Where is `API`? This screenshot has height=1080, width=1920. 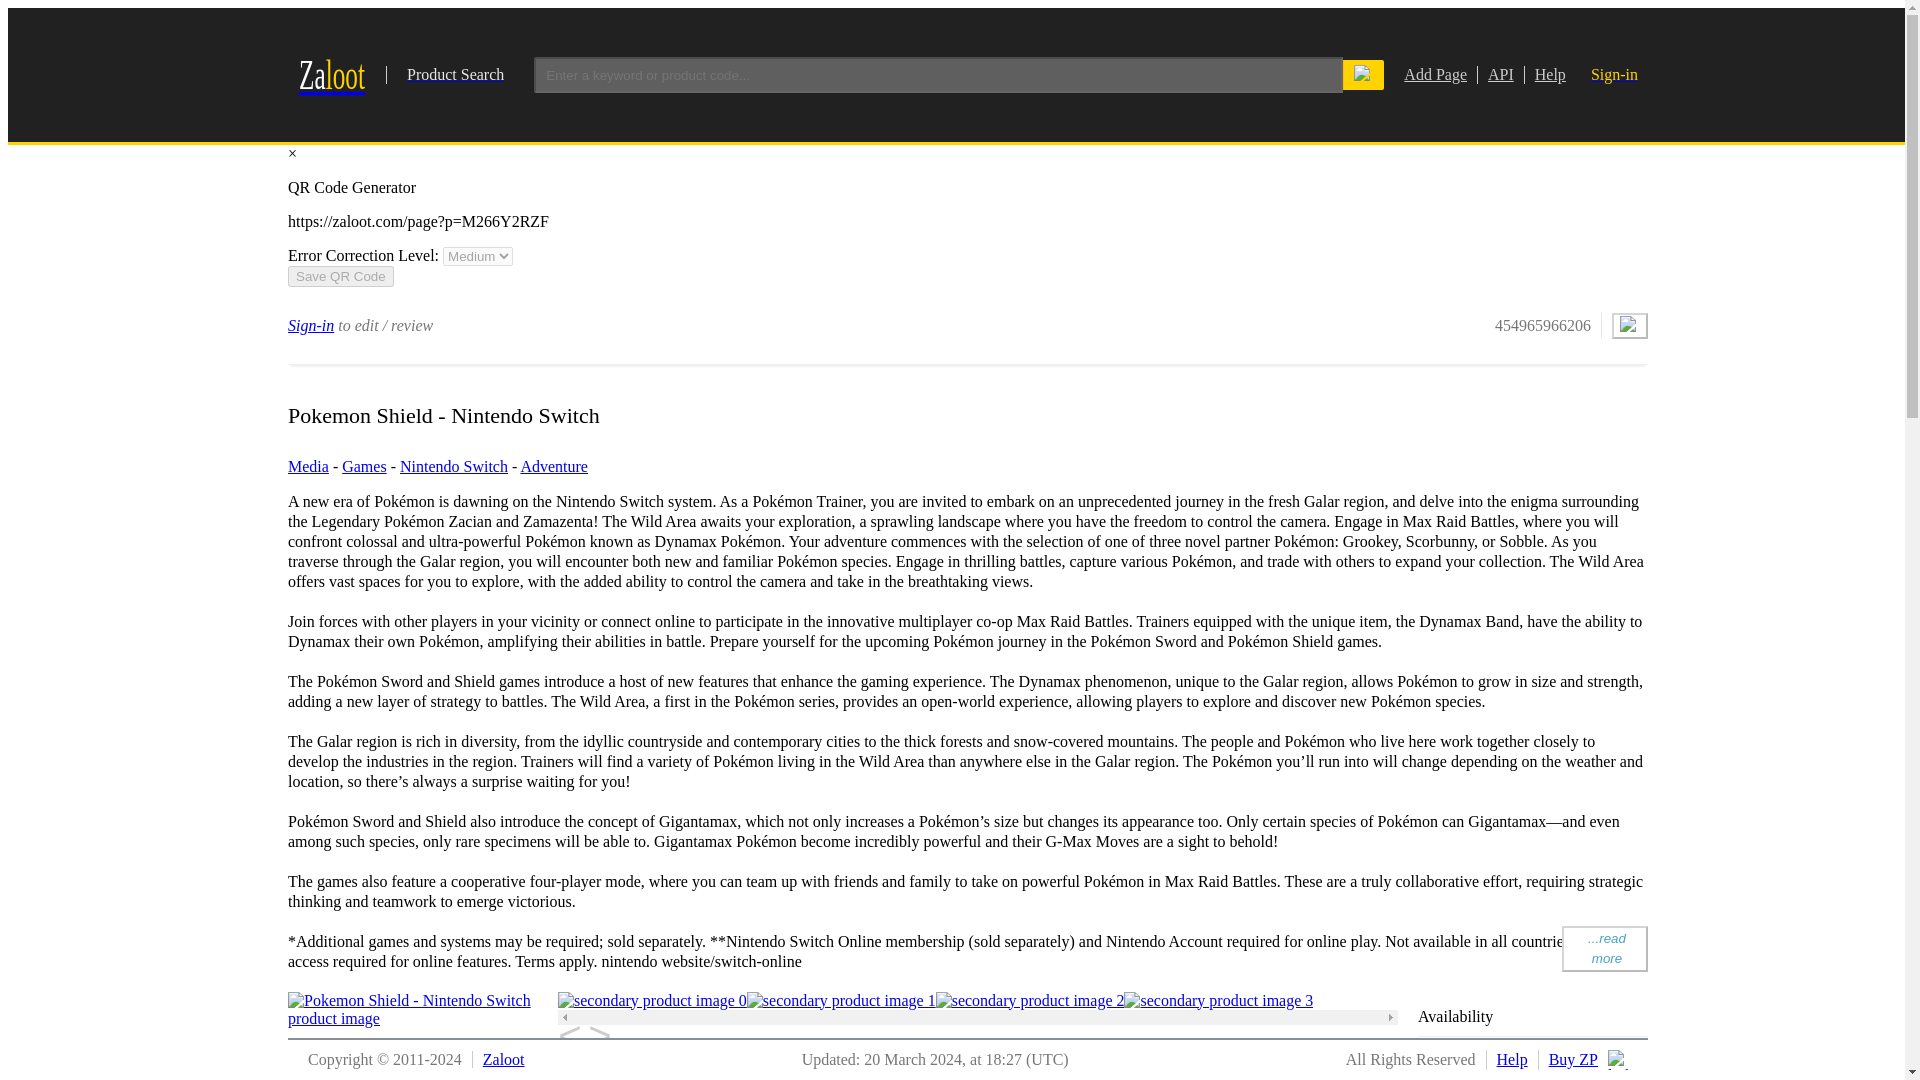 API is located at coordinates (1495, 74).